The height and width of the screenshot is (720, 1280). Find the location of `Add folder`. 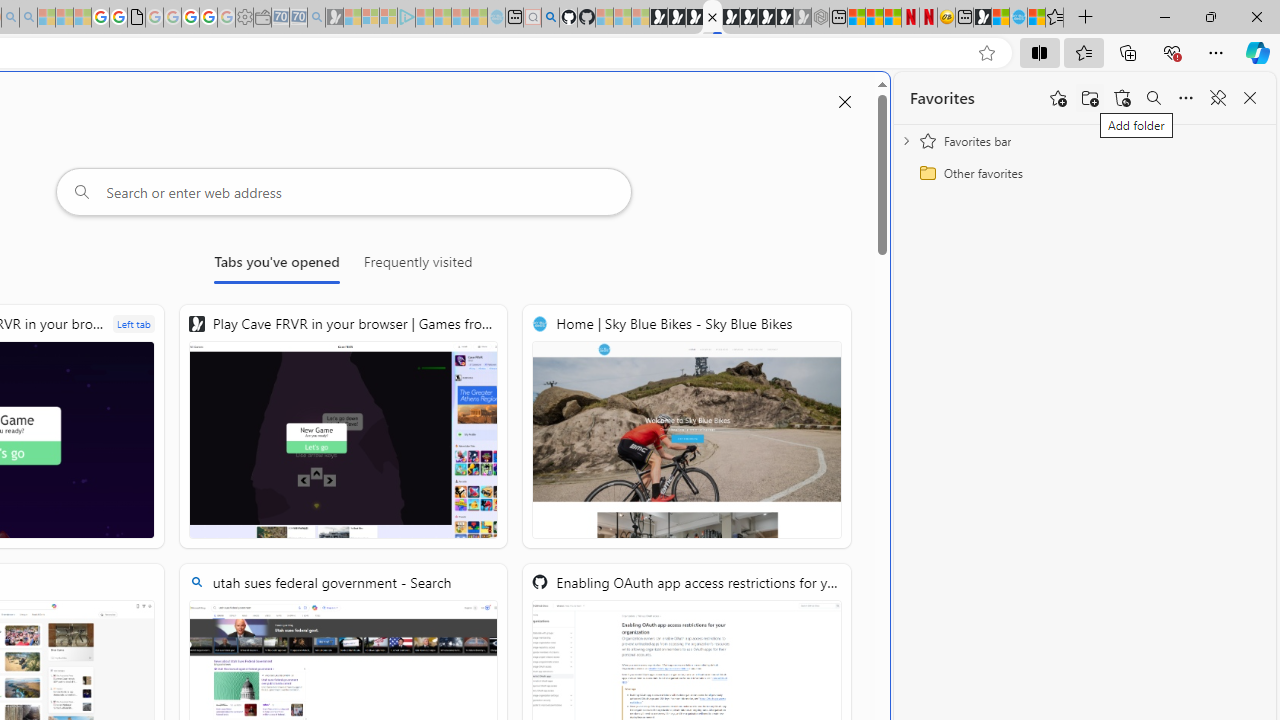

Add folder is located at coordinates (1090, 98).